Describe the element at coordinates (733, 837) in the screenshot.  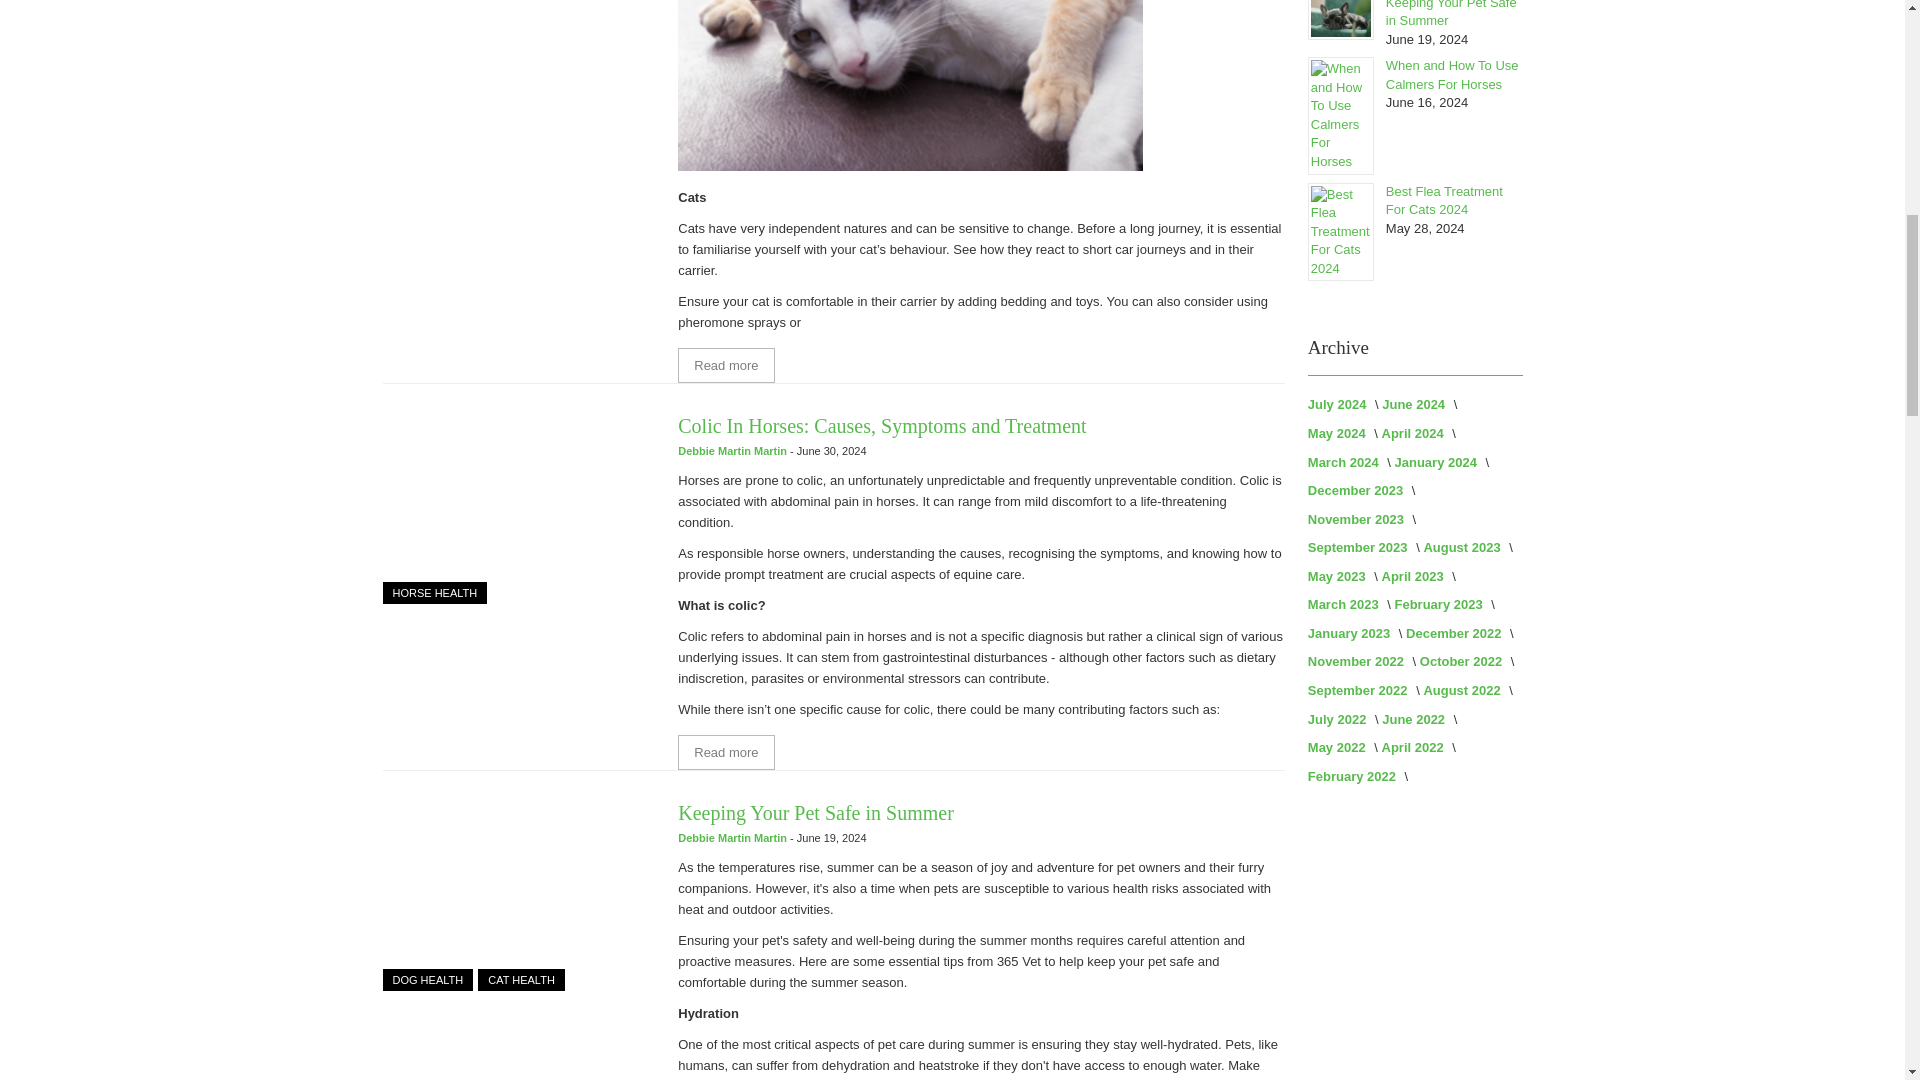
I see `Debbie Martin Martin` at that location.